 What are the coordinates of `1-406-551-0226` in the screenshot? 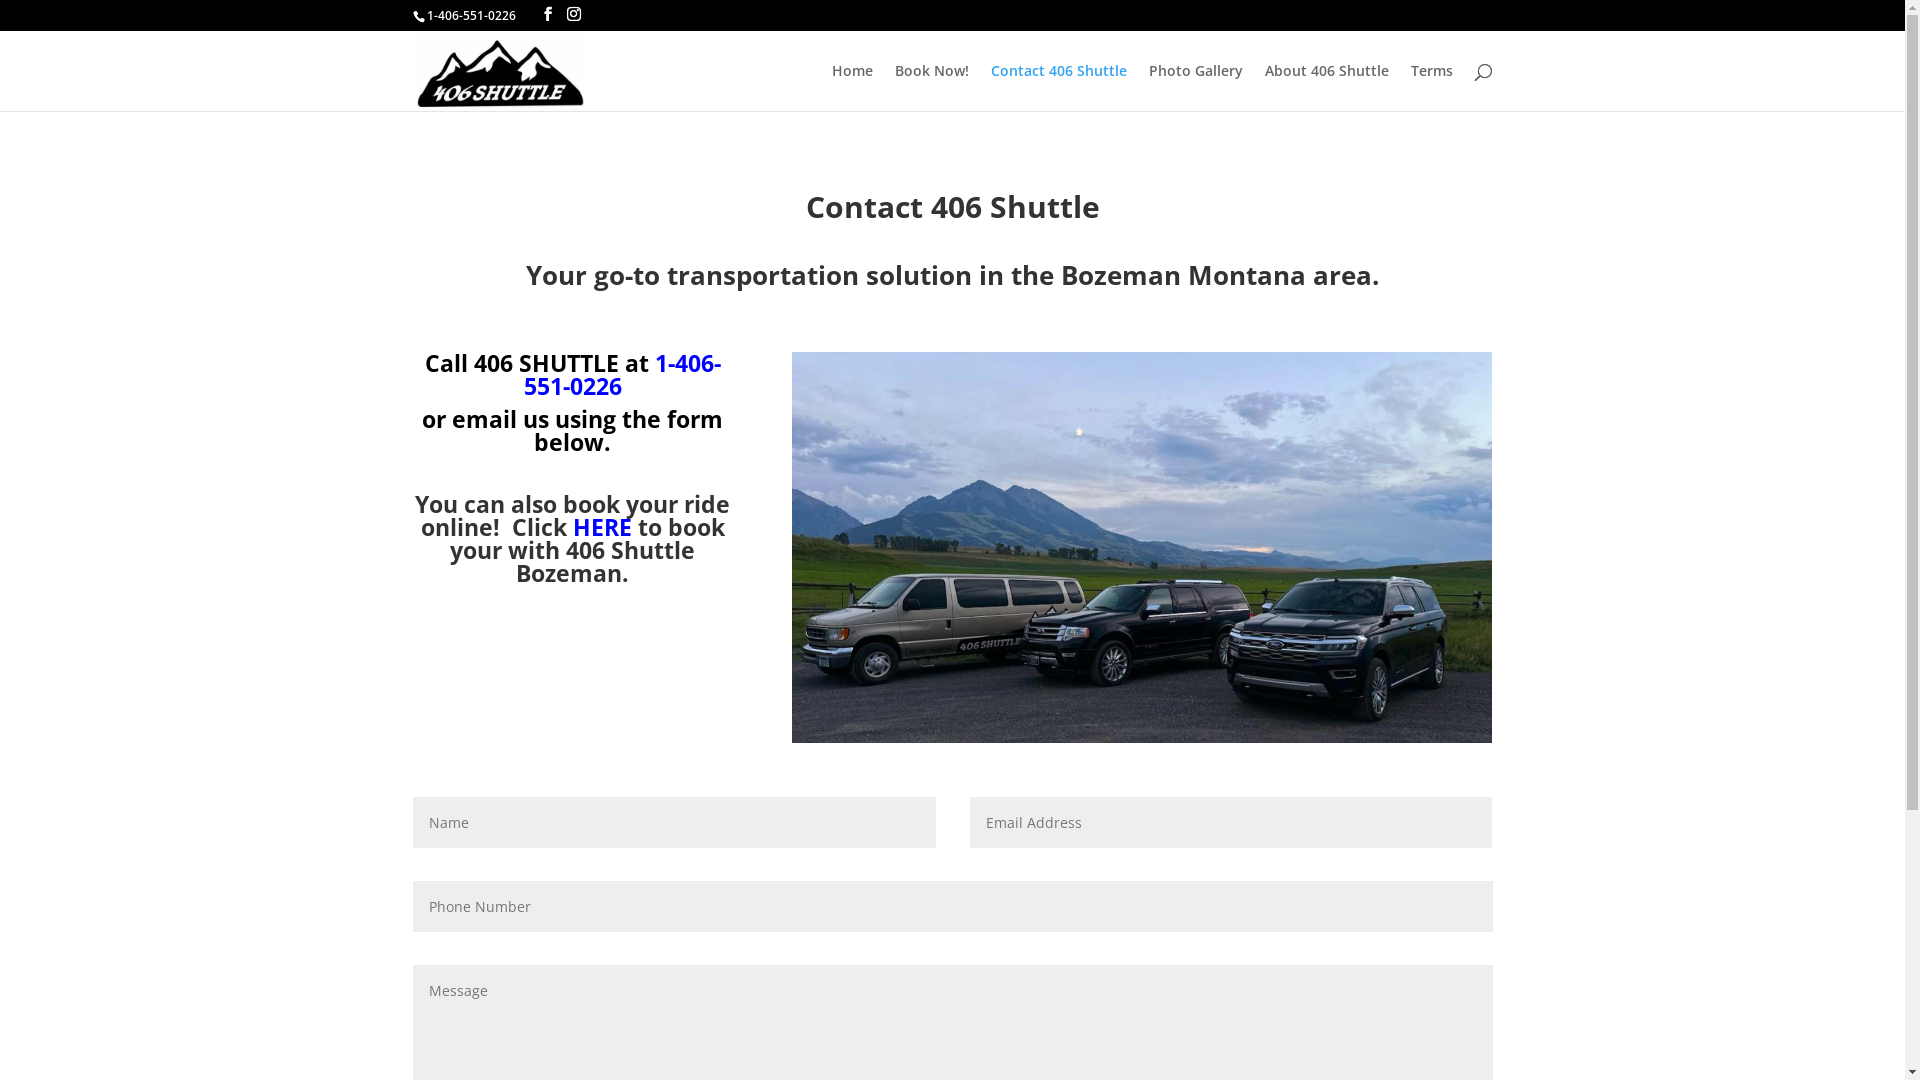 It's located at (622, 374).